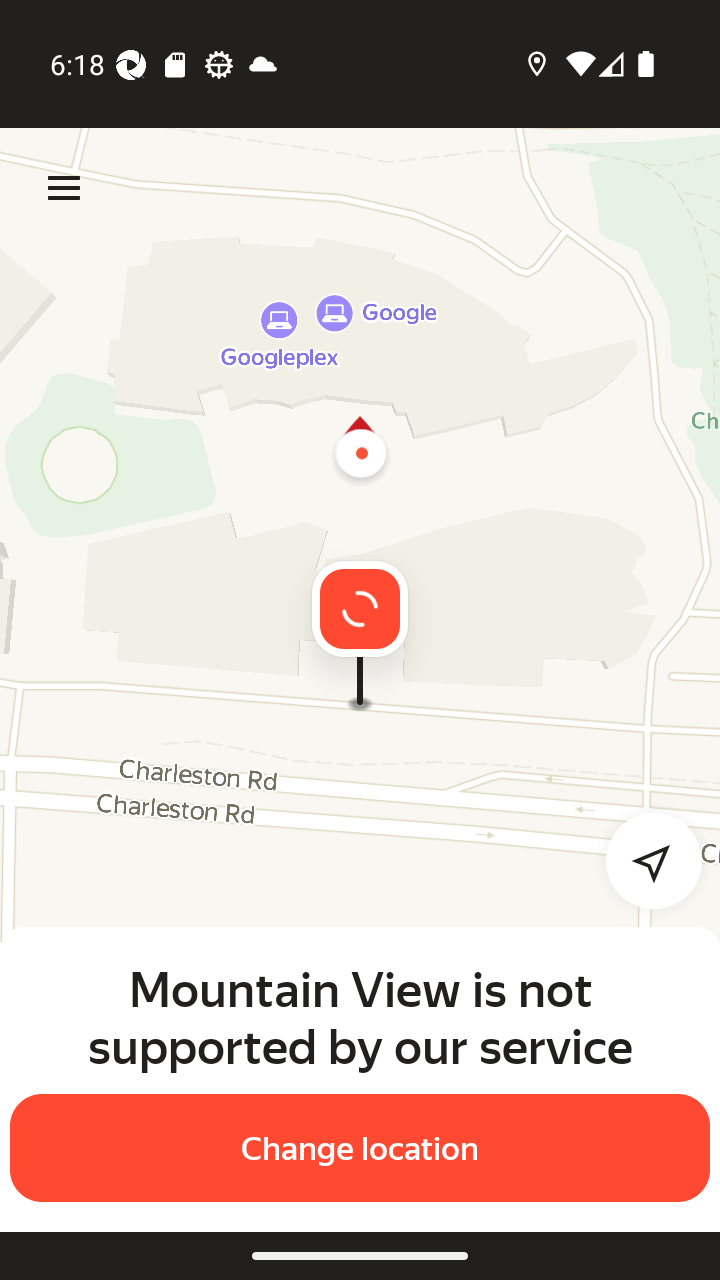 The image size is (720, 1280). I want to click on Detect my location, so click(642, 860).